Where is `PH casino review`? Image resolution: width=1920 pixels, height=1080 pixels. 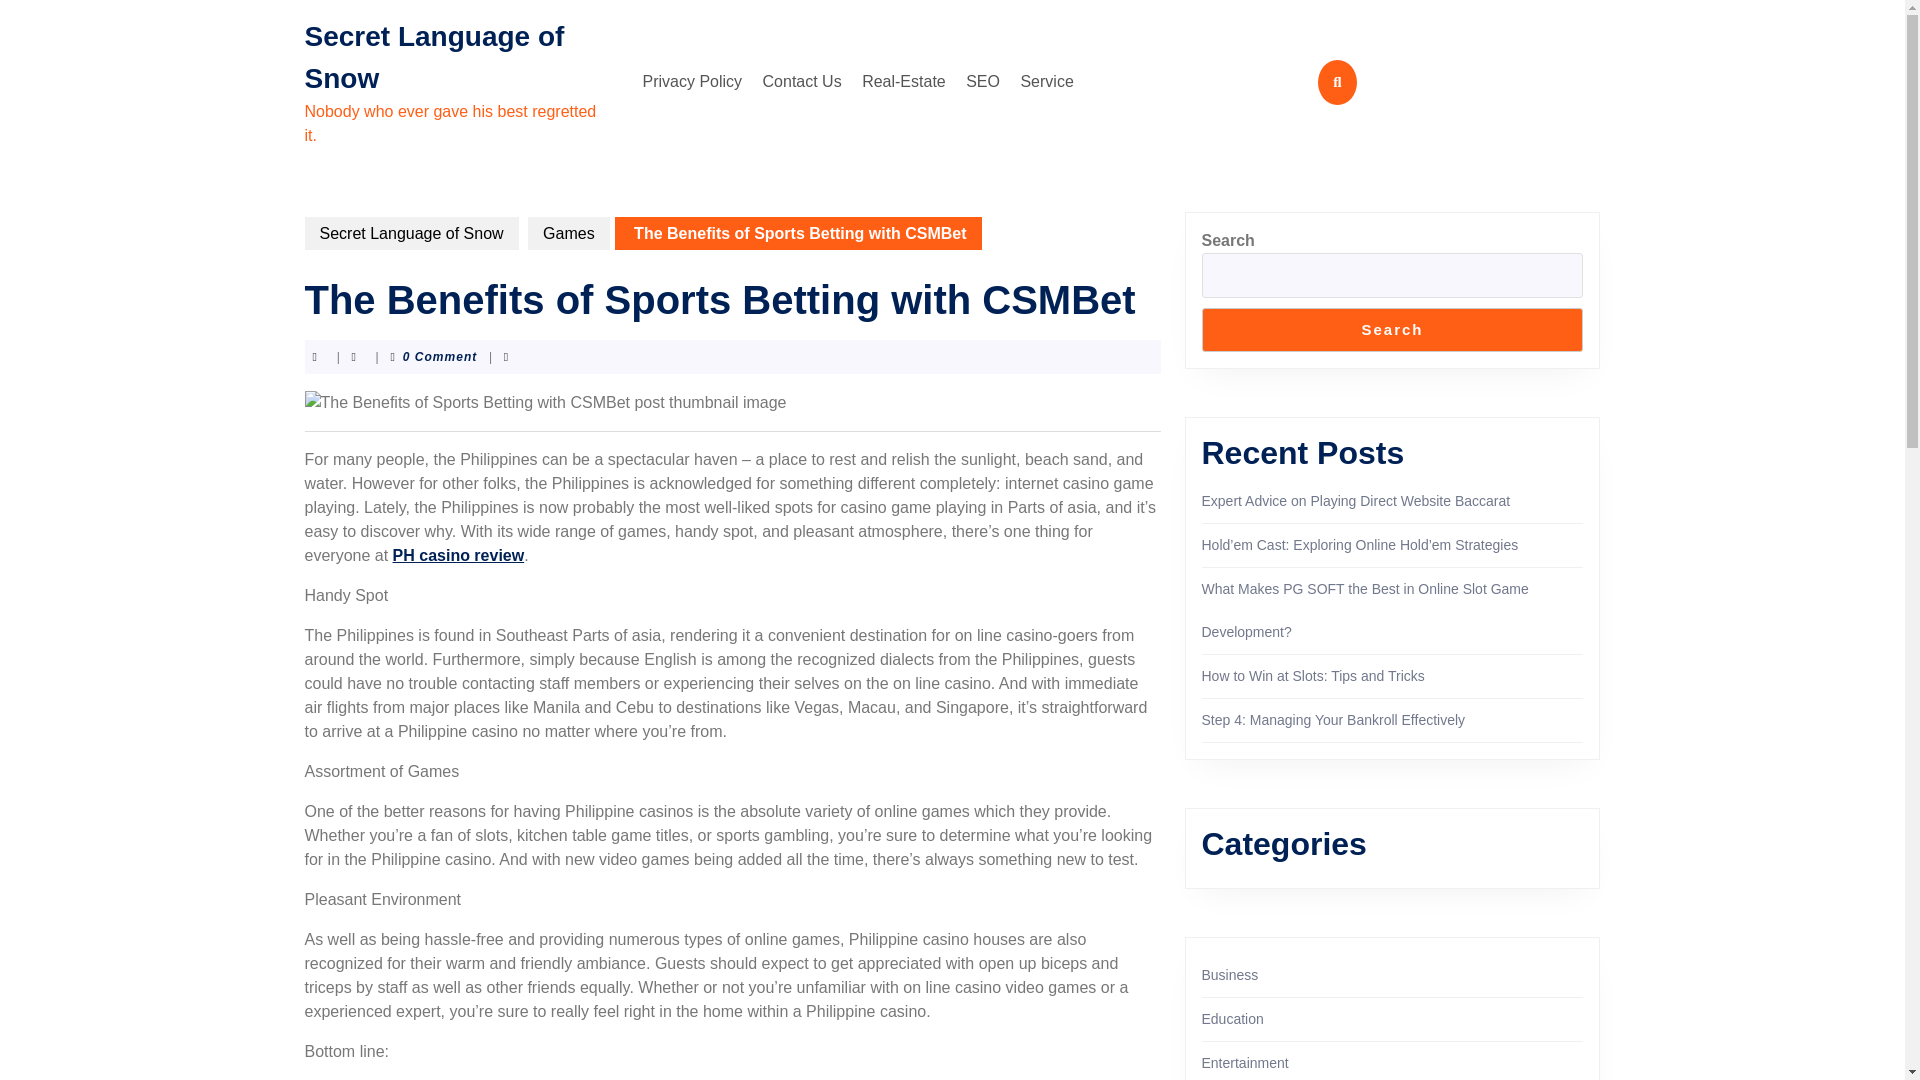
PH casino review is located at coordinates (458, 554).